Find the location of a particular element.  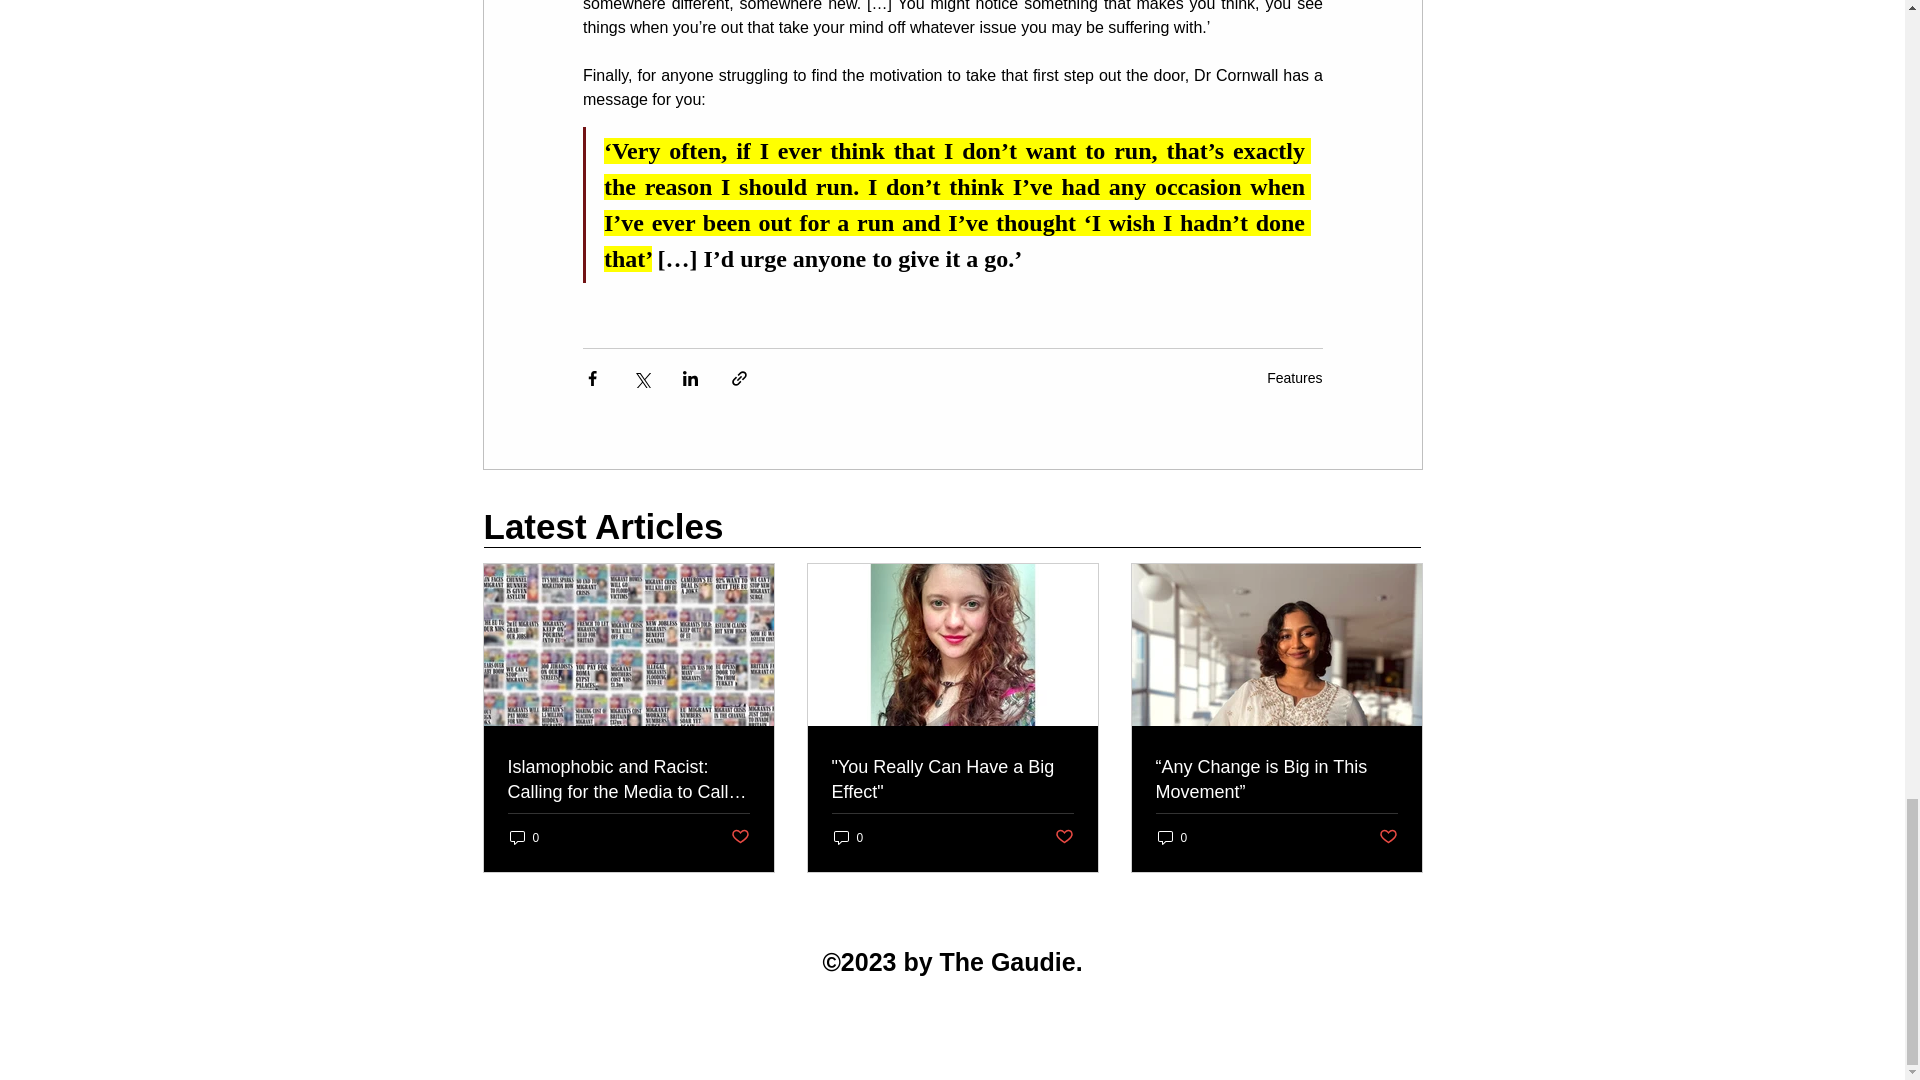

Post not marked as liked is located at coordinates (1064, 837).